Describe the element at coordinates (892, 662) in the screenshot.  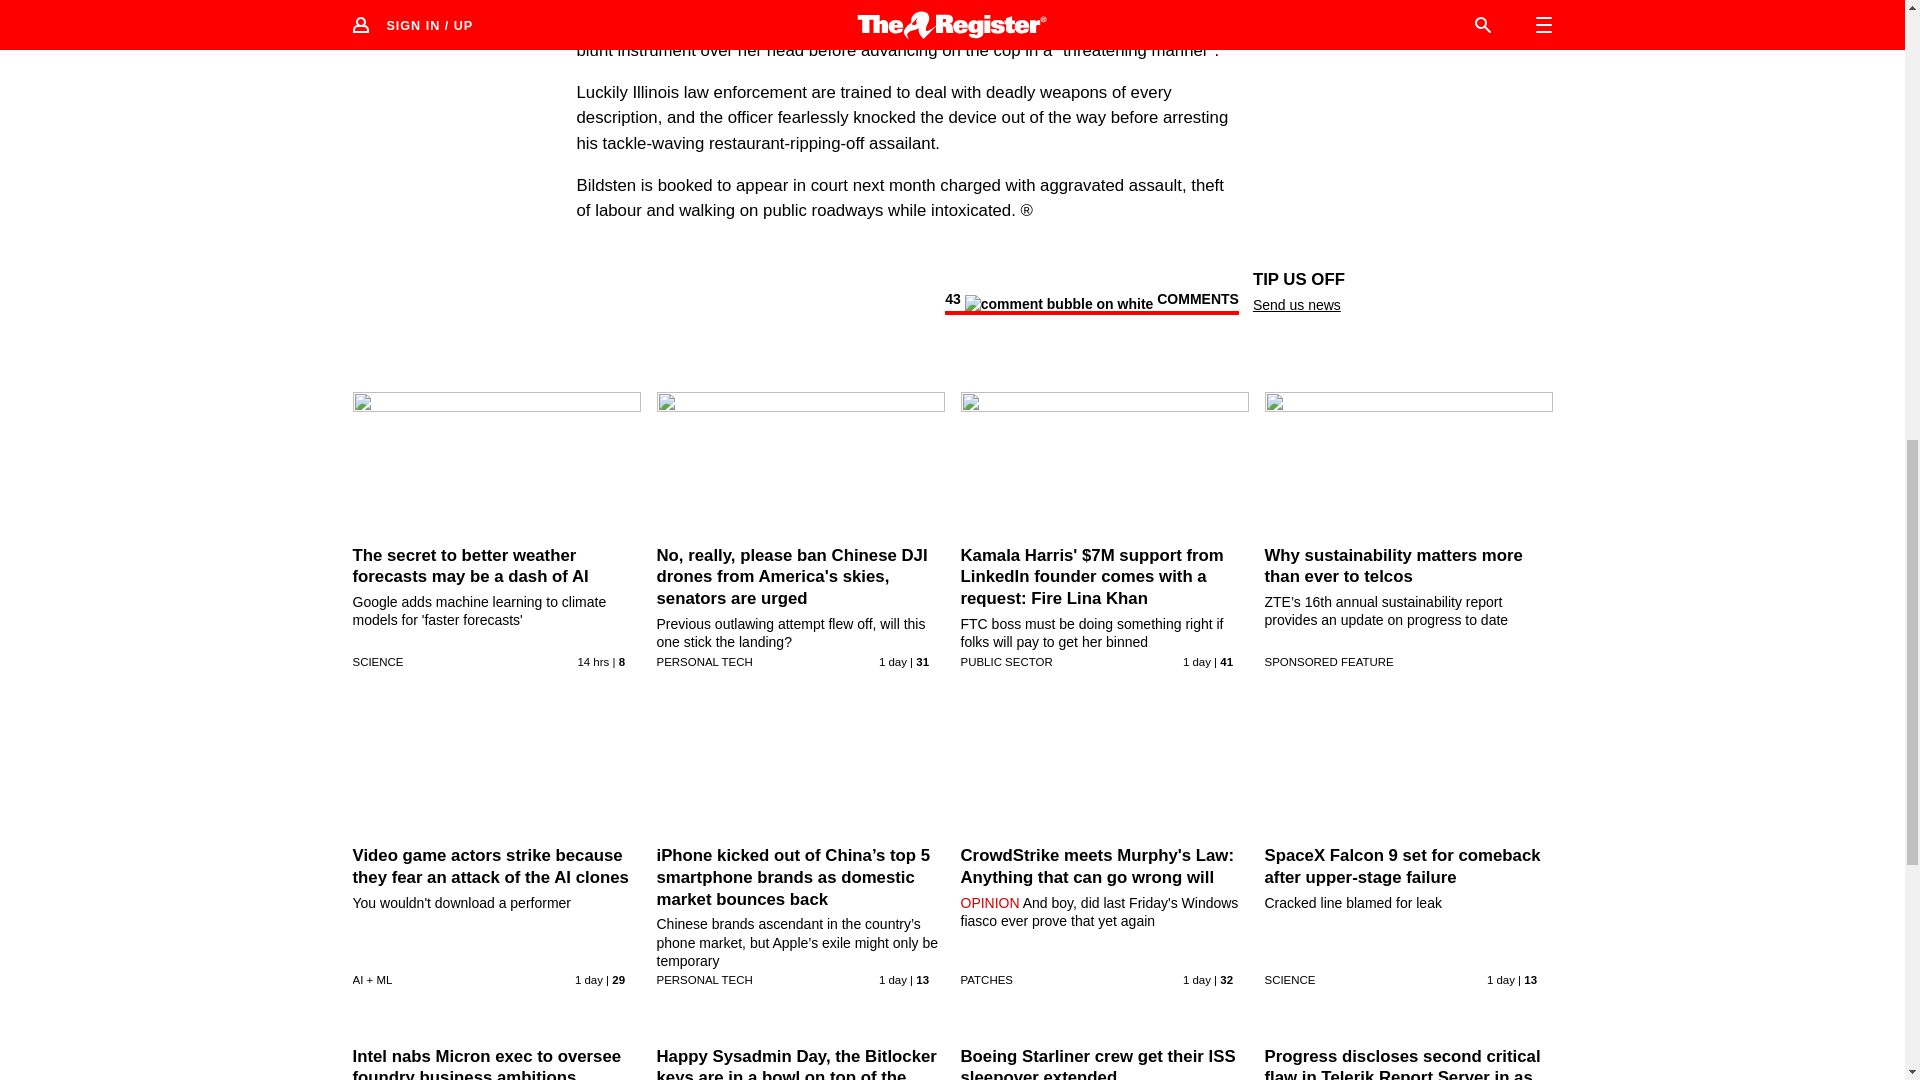
I see `26 Jul 2024 21:58` at that location.